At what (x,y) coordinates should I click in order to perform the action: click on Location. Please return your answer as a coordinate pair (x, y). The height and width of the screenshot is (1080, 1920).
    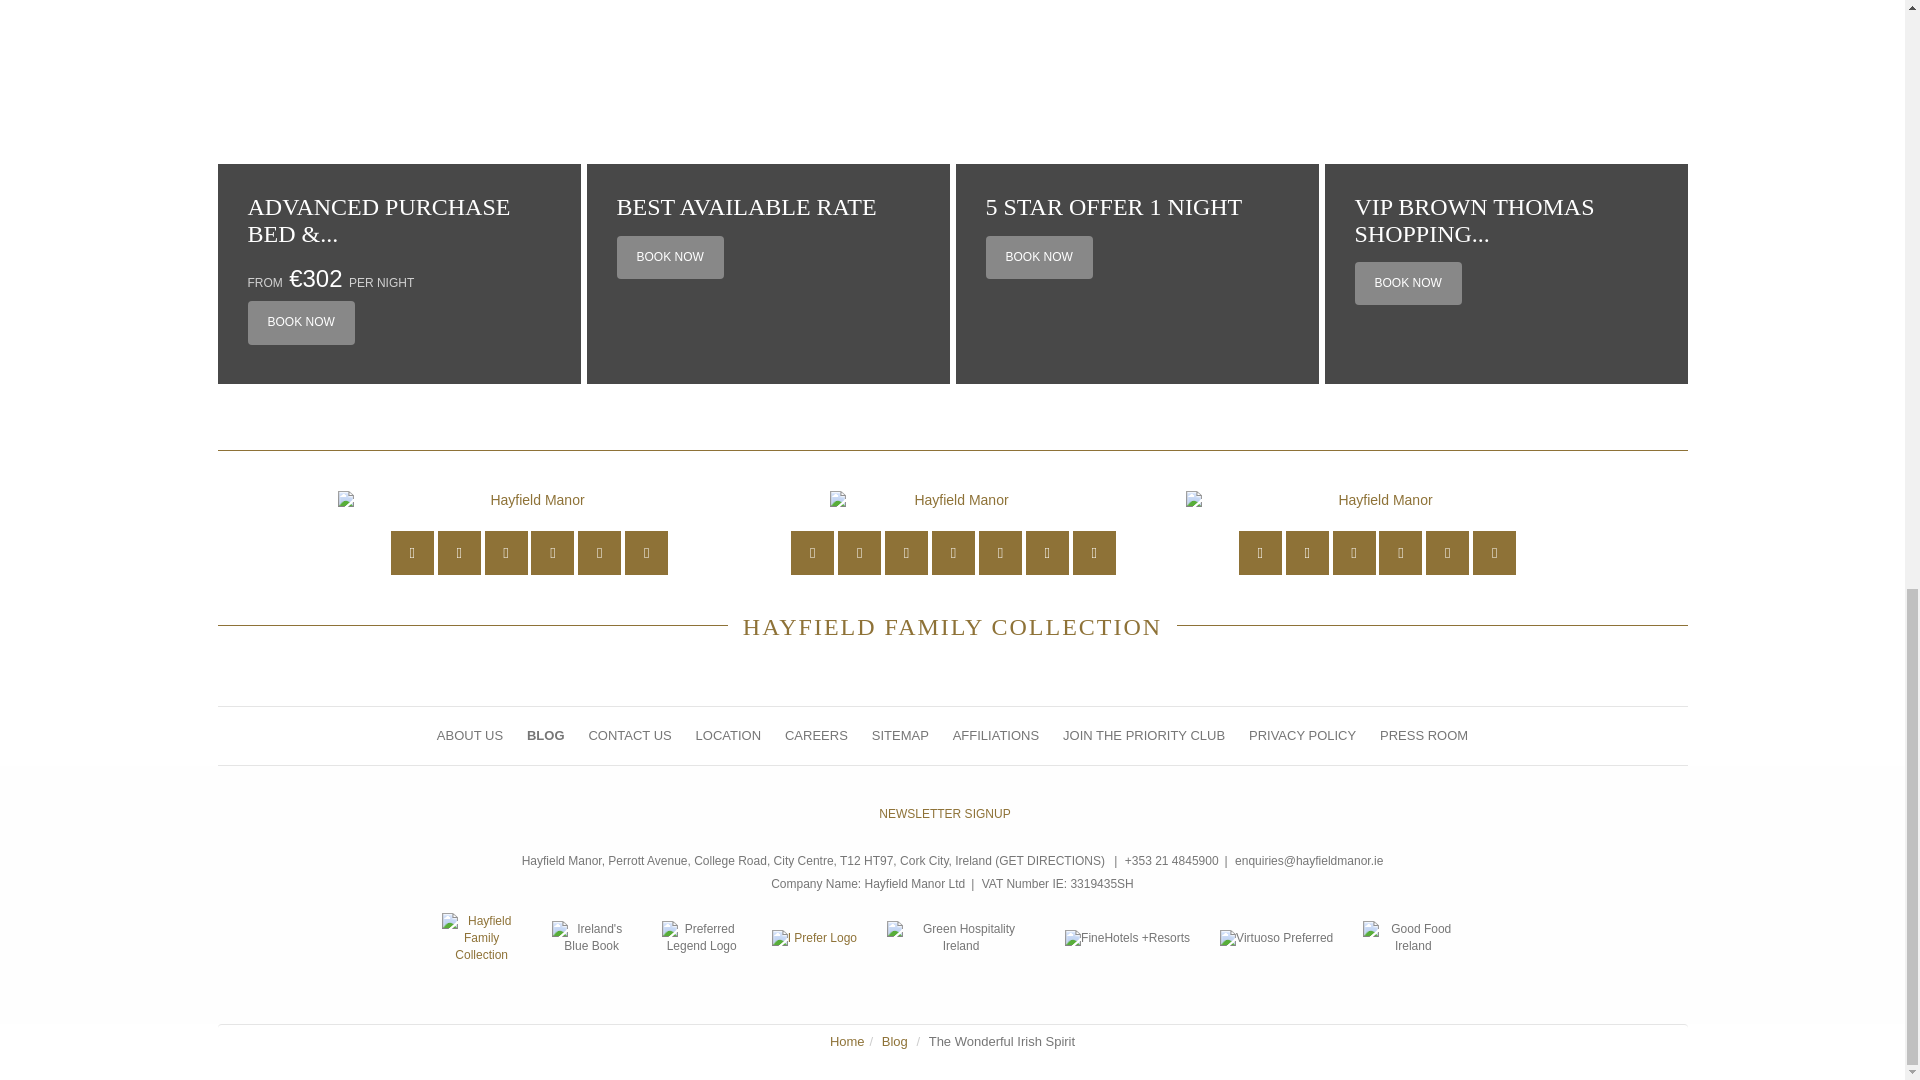
    Looking at the image, I should click on (812, 552).